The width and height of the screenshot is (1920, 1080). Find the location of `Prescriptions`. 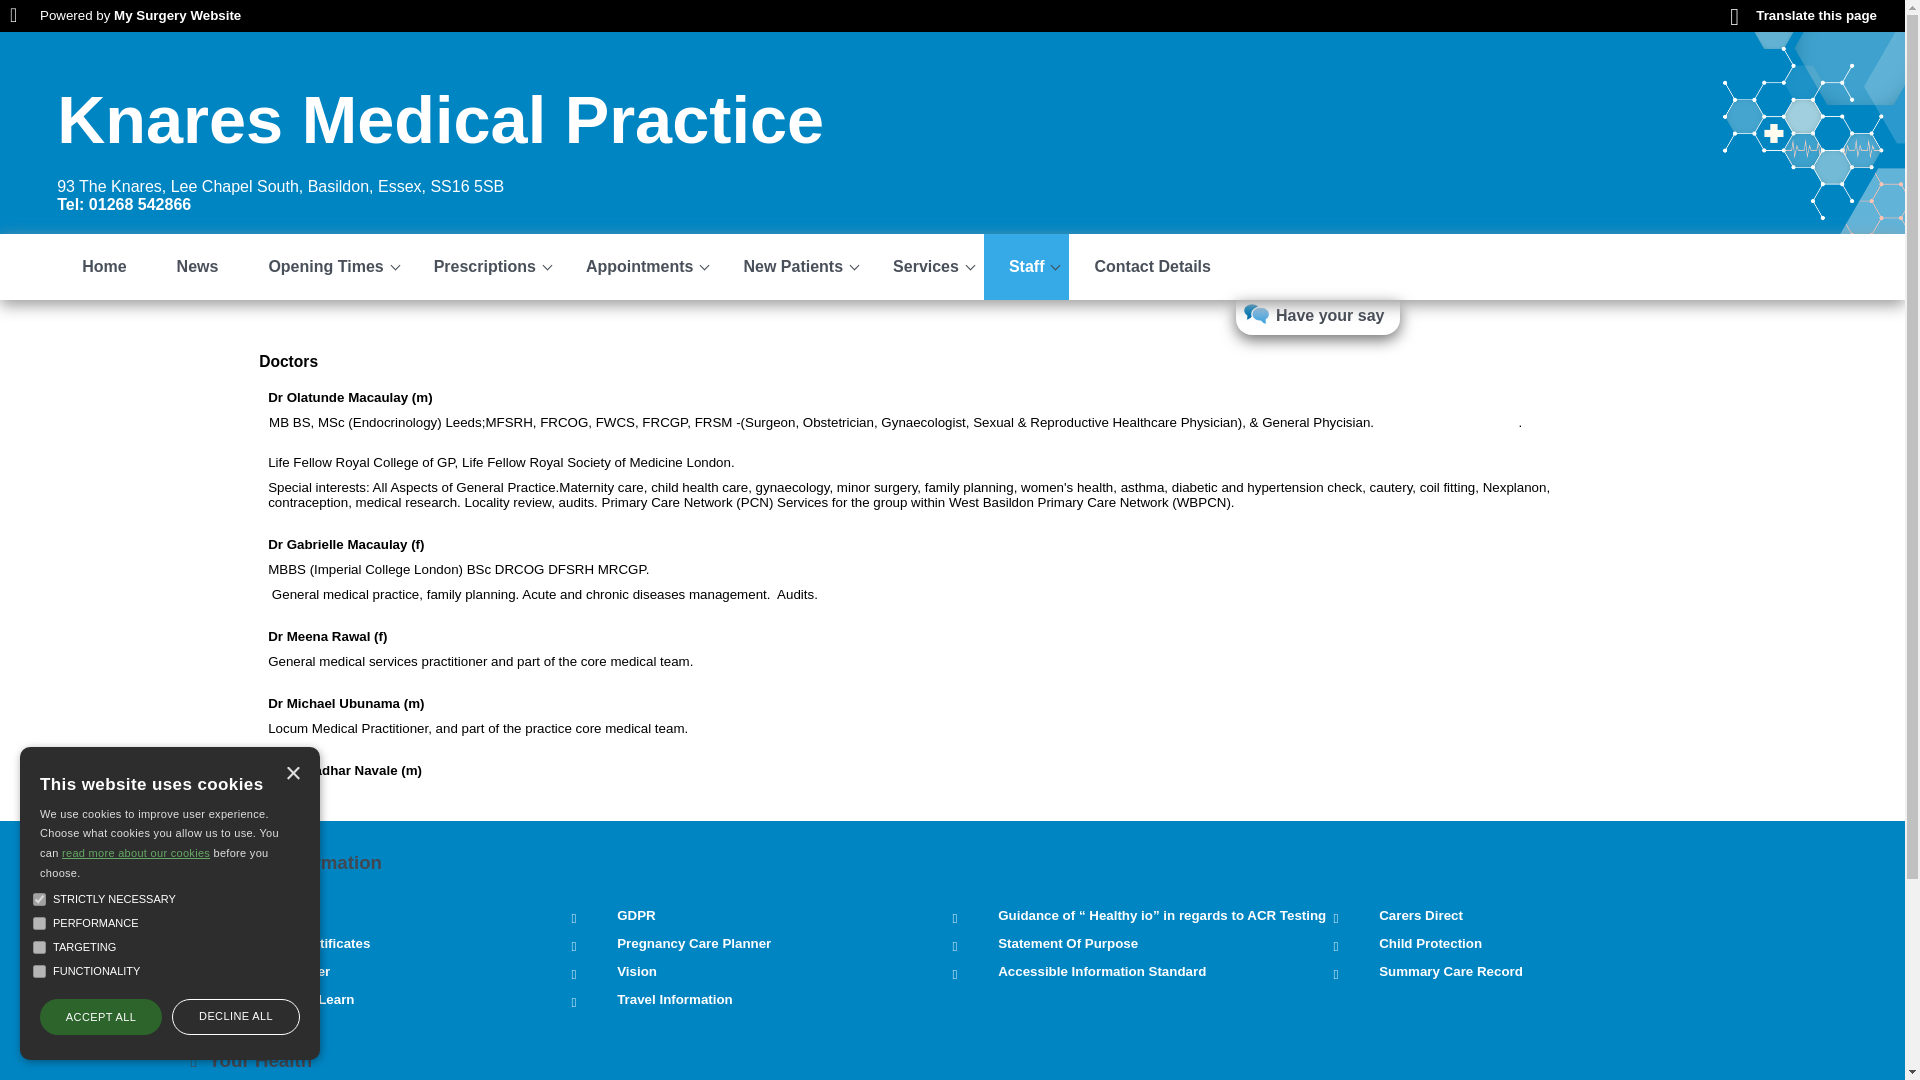

Prescriptions is located at coordinates (484, 267).